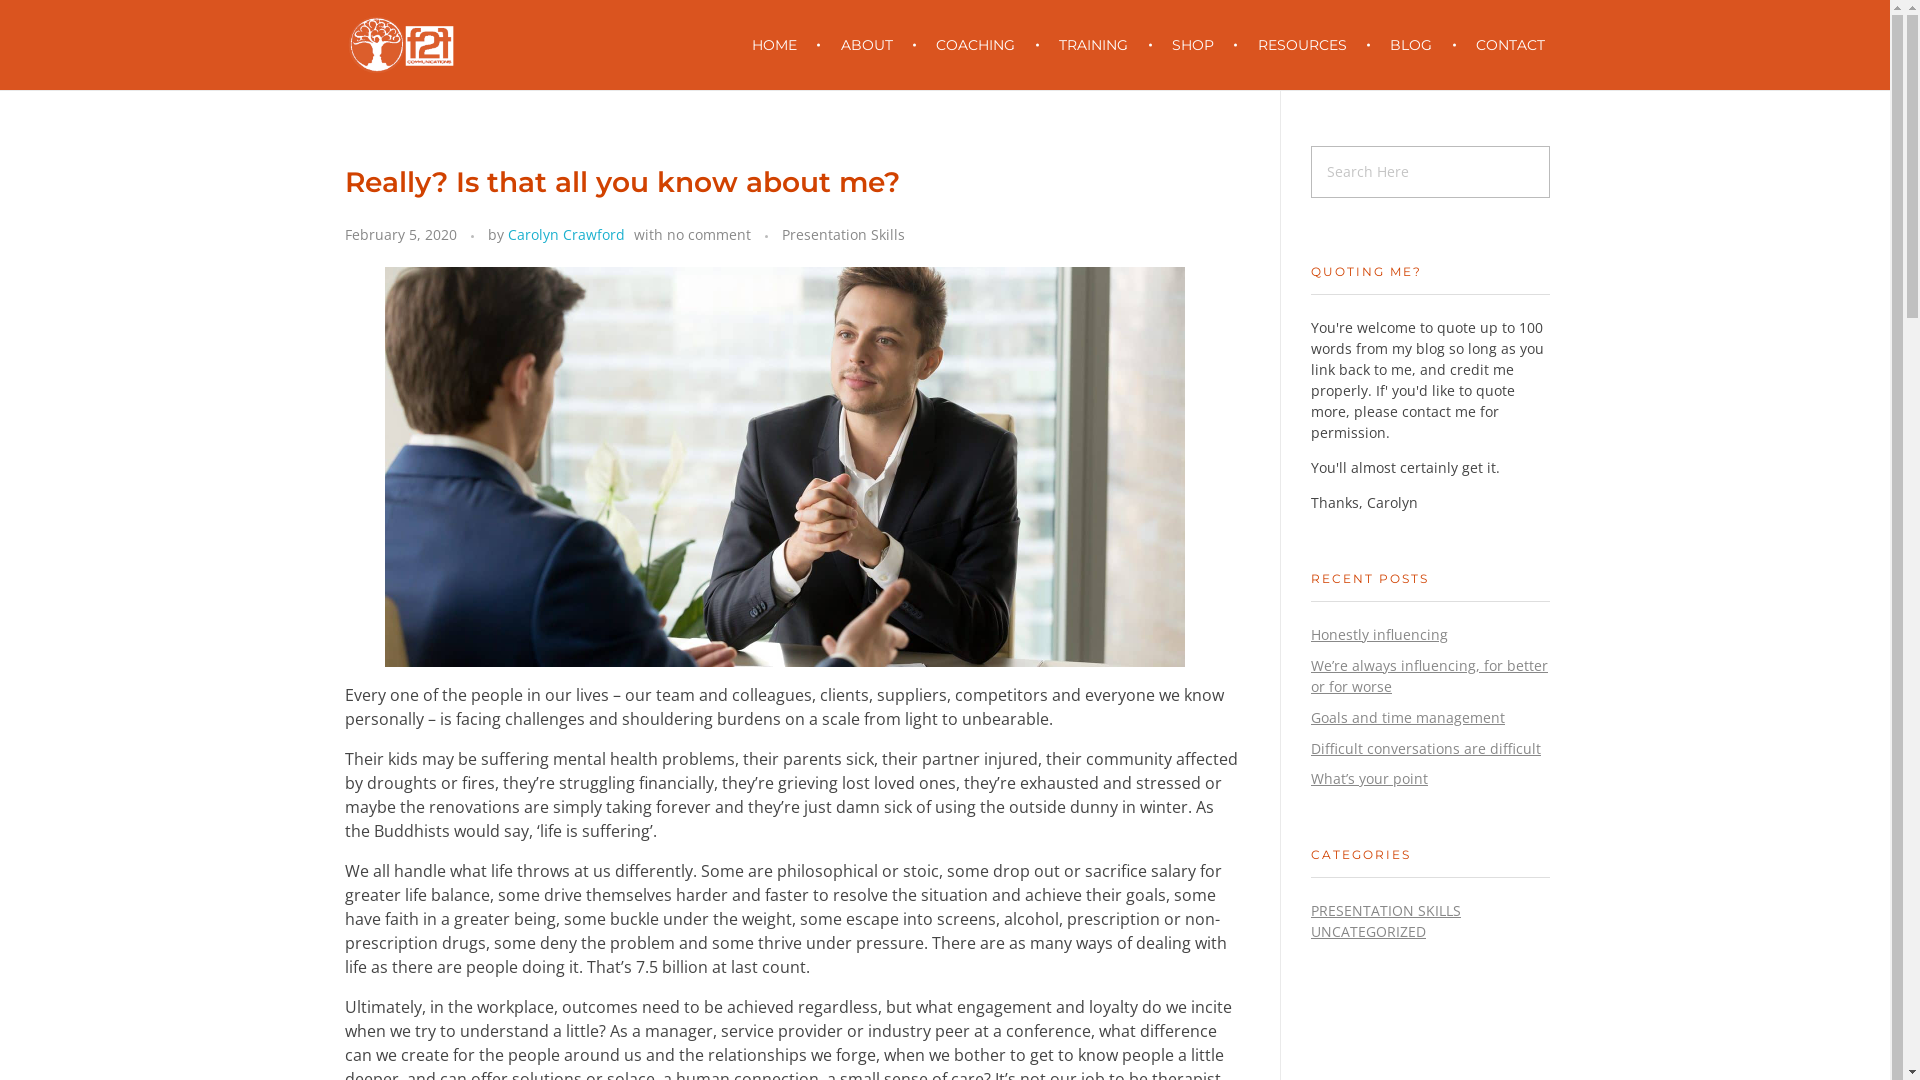  What do you see at coordinates (566, 234) in the screenshot?
I see `Carolyn Crawford` at bounding box center [566, 234].